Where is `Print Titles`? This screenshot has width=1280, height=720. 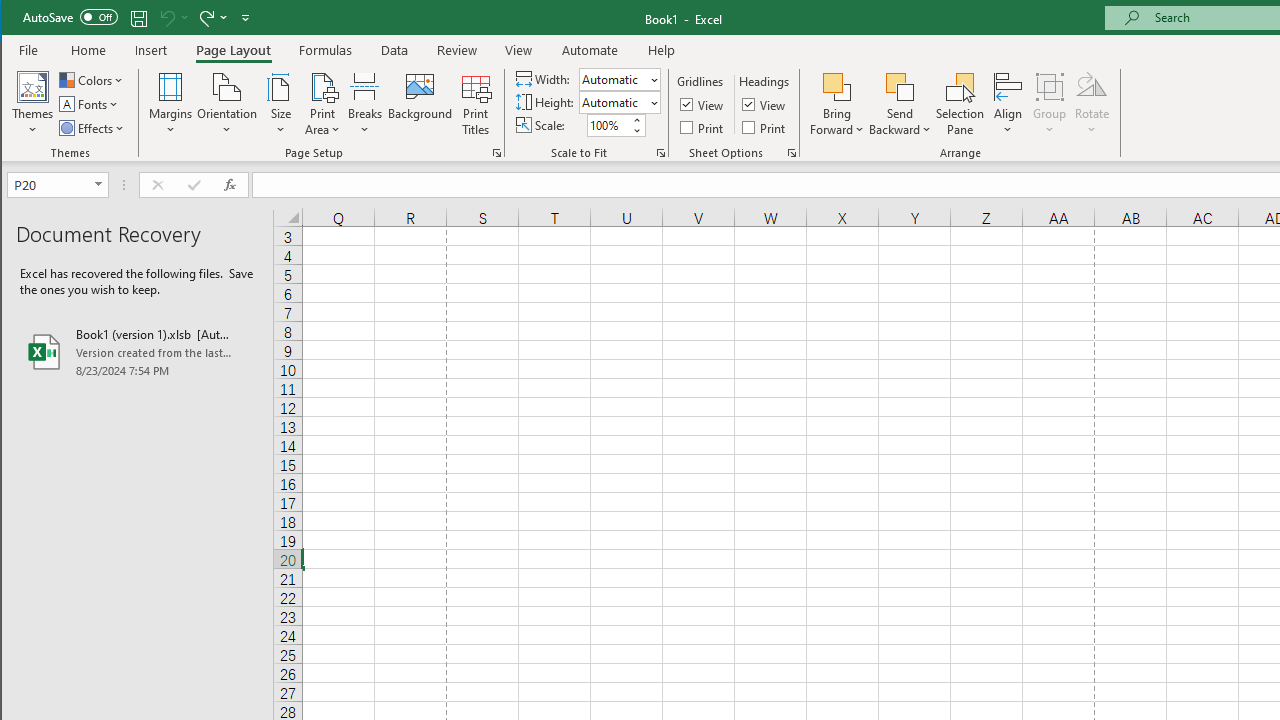 Print Titles is located at coordinates (475, 104).